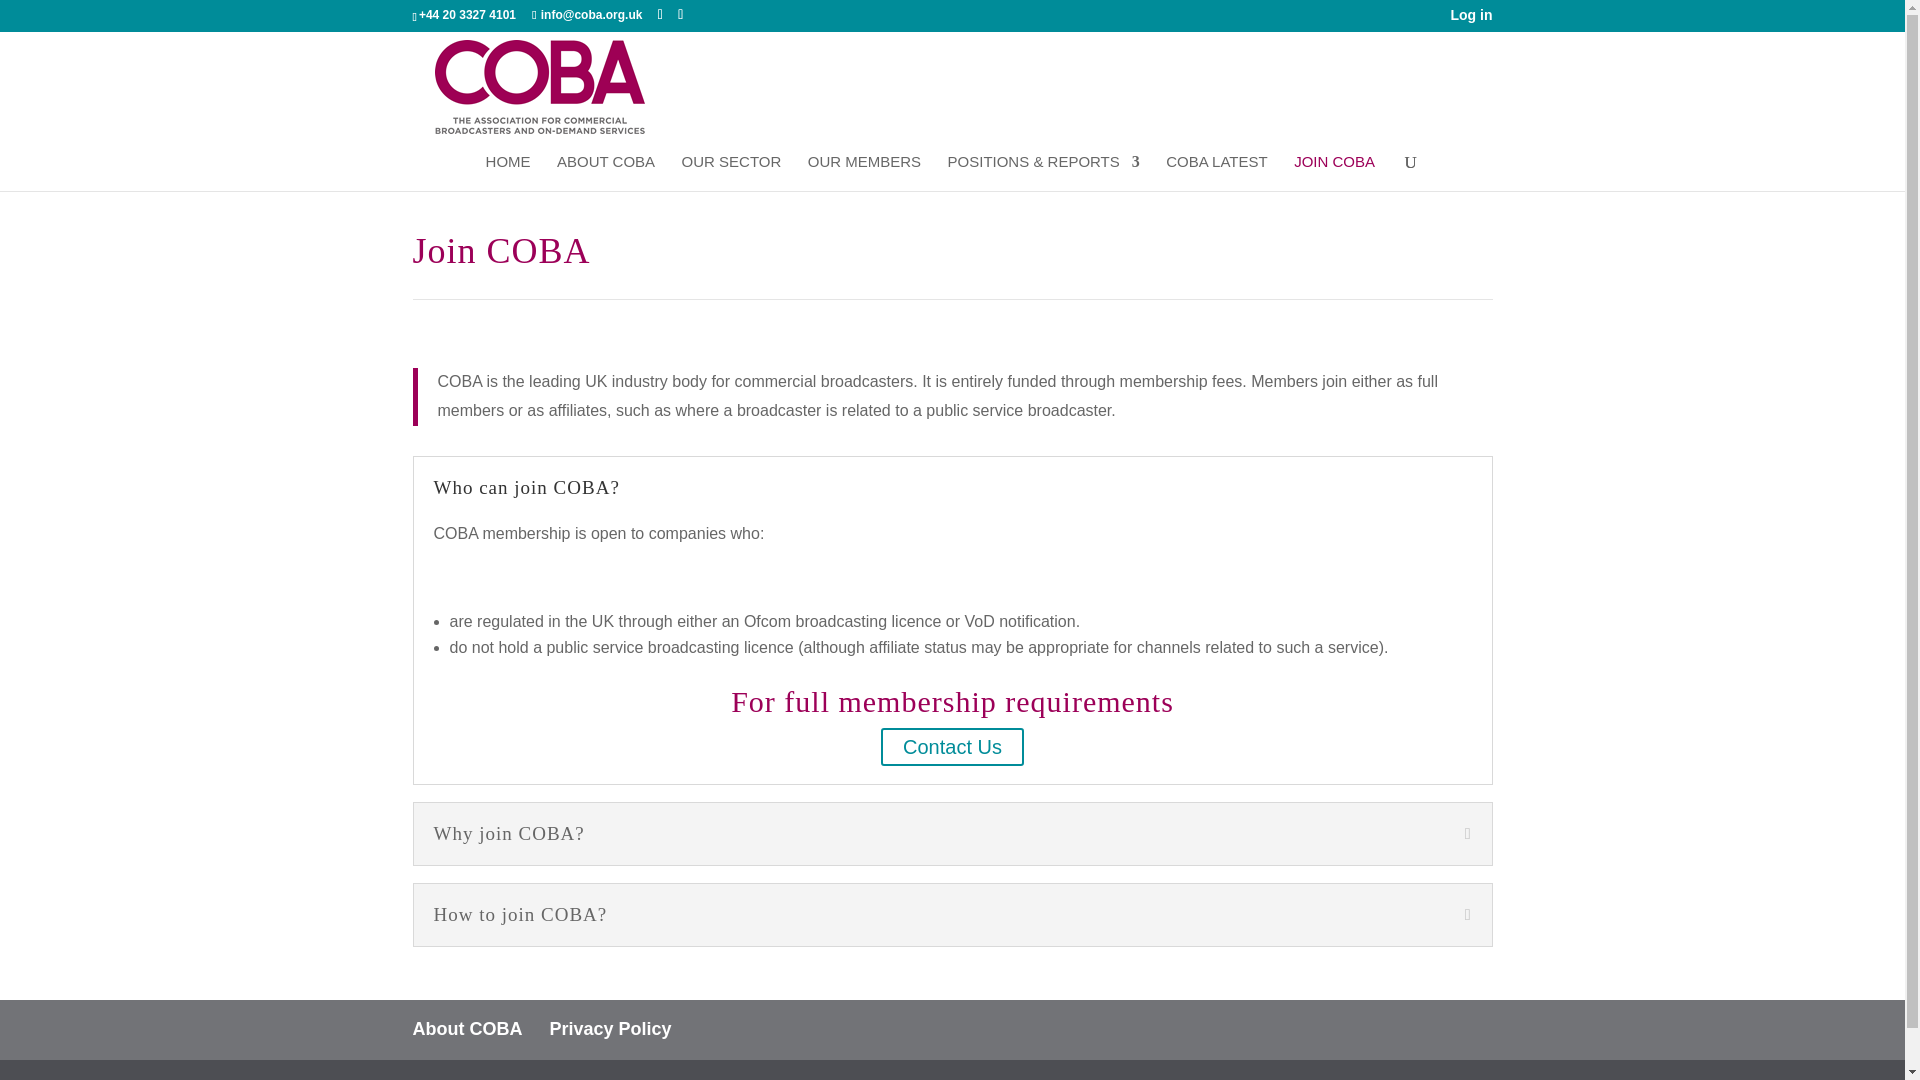  Describe the element at coordinates (1470, 20) in the screenshot. I see `Log in` at that location.